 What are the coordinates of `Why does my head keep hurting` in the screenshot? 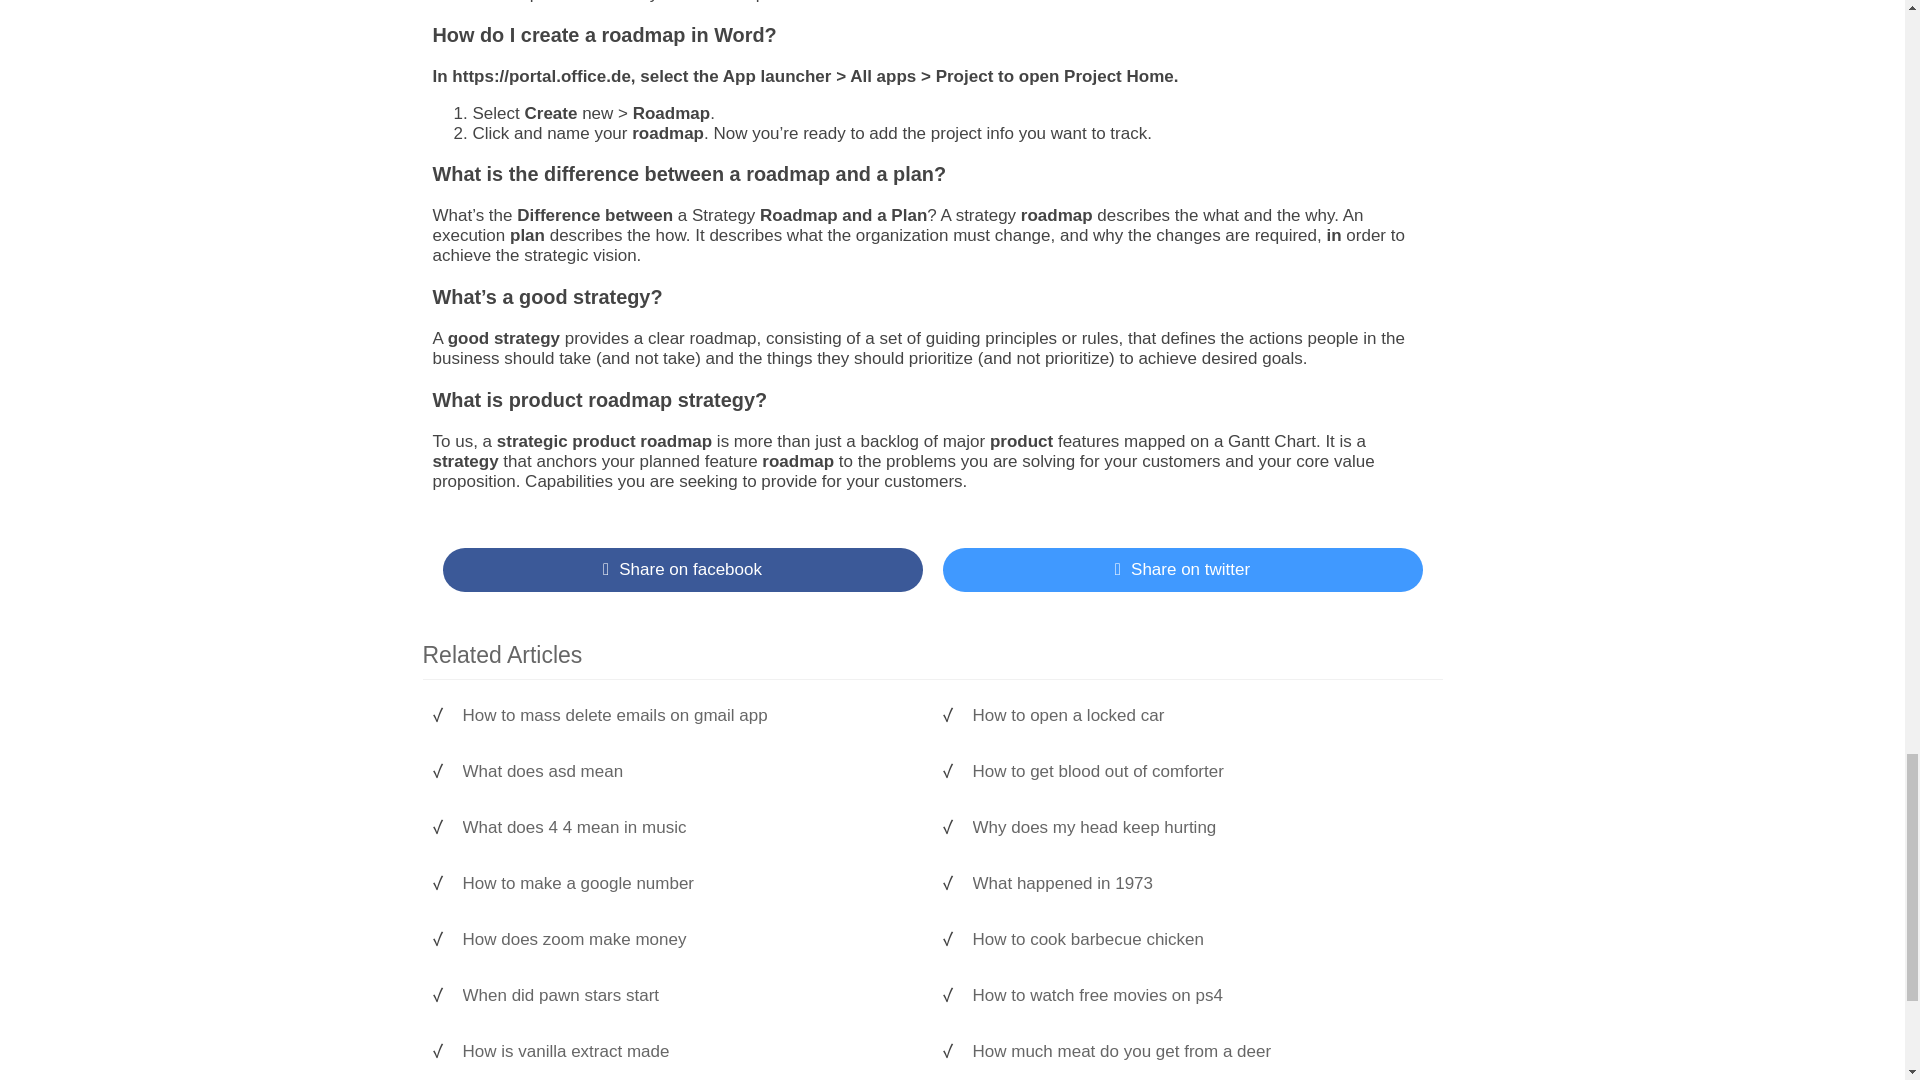 It's located at (1196, 828).